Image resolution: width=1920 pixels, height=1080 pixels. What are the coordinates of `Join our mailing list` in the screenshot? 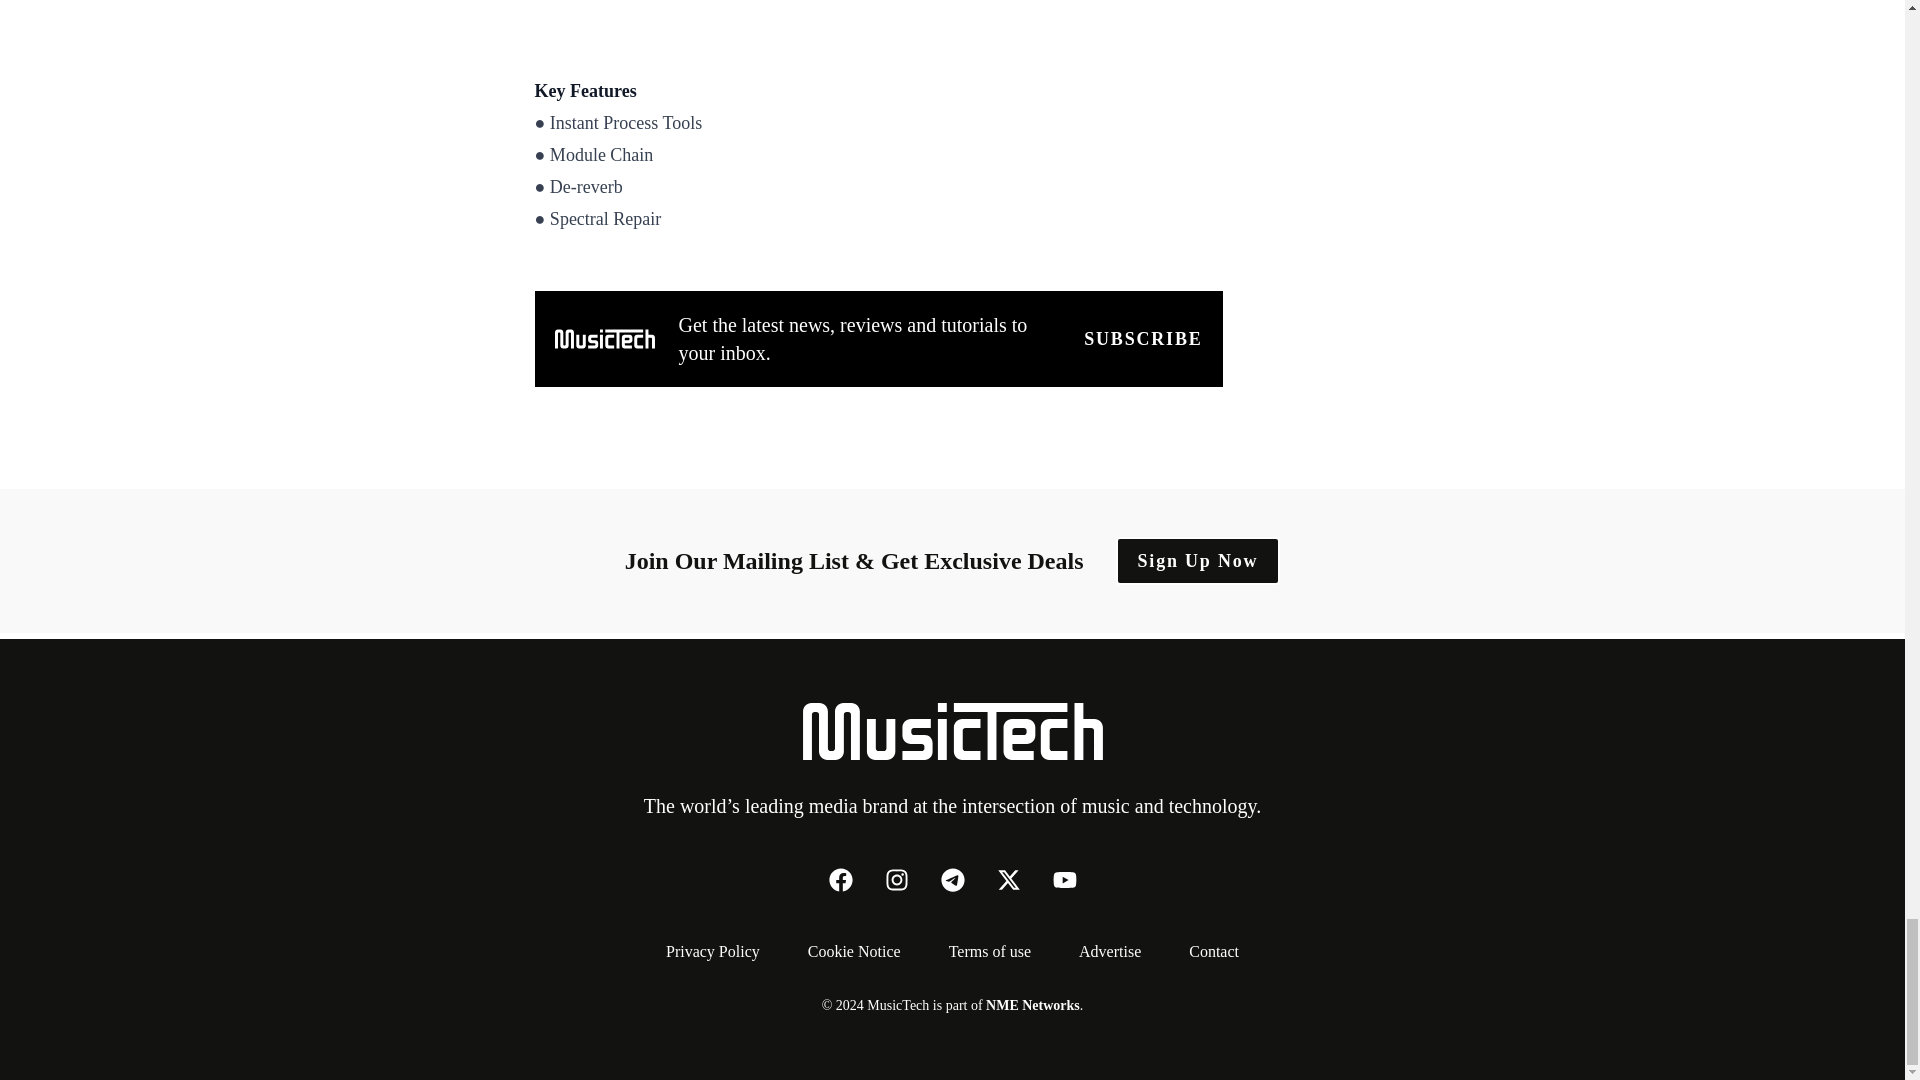 It's located at (1142, 339).